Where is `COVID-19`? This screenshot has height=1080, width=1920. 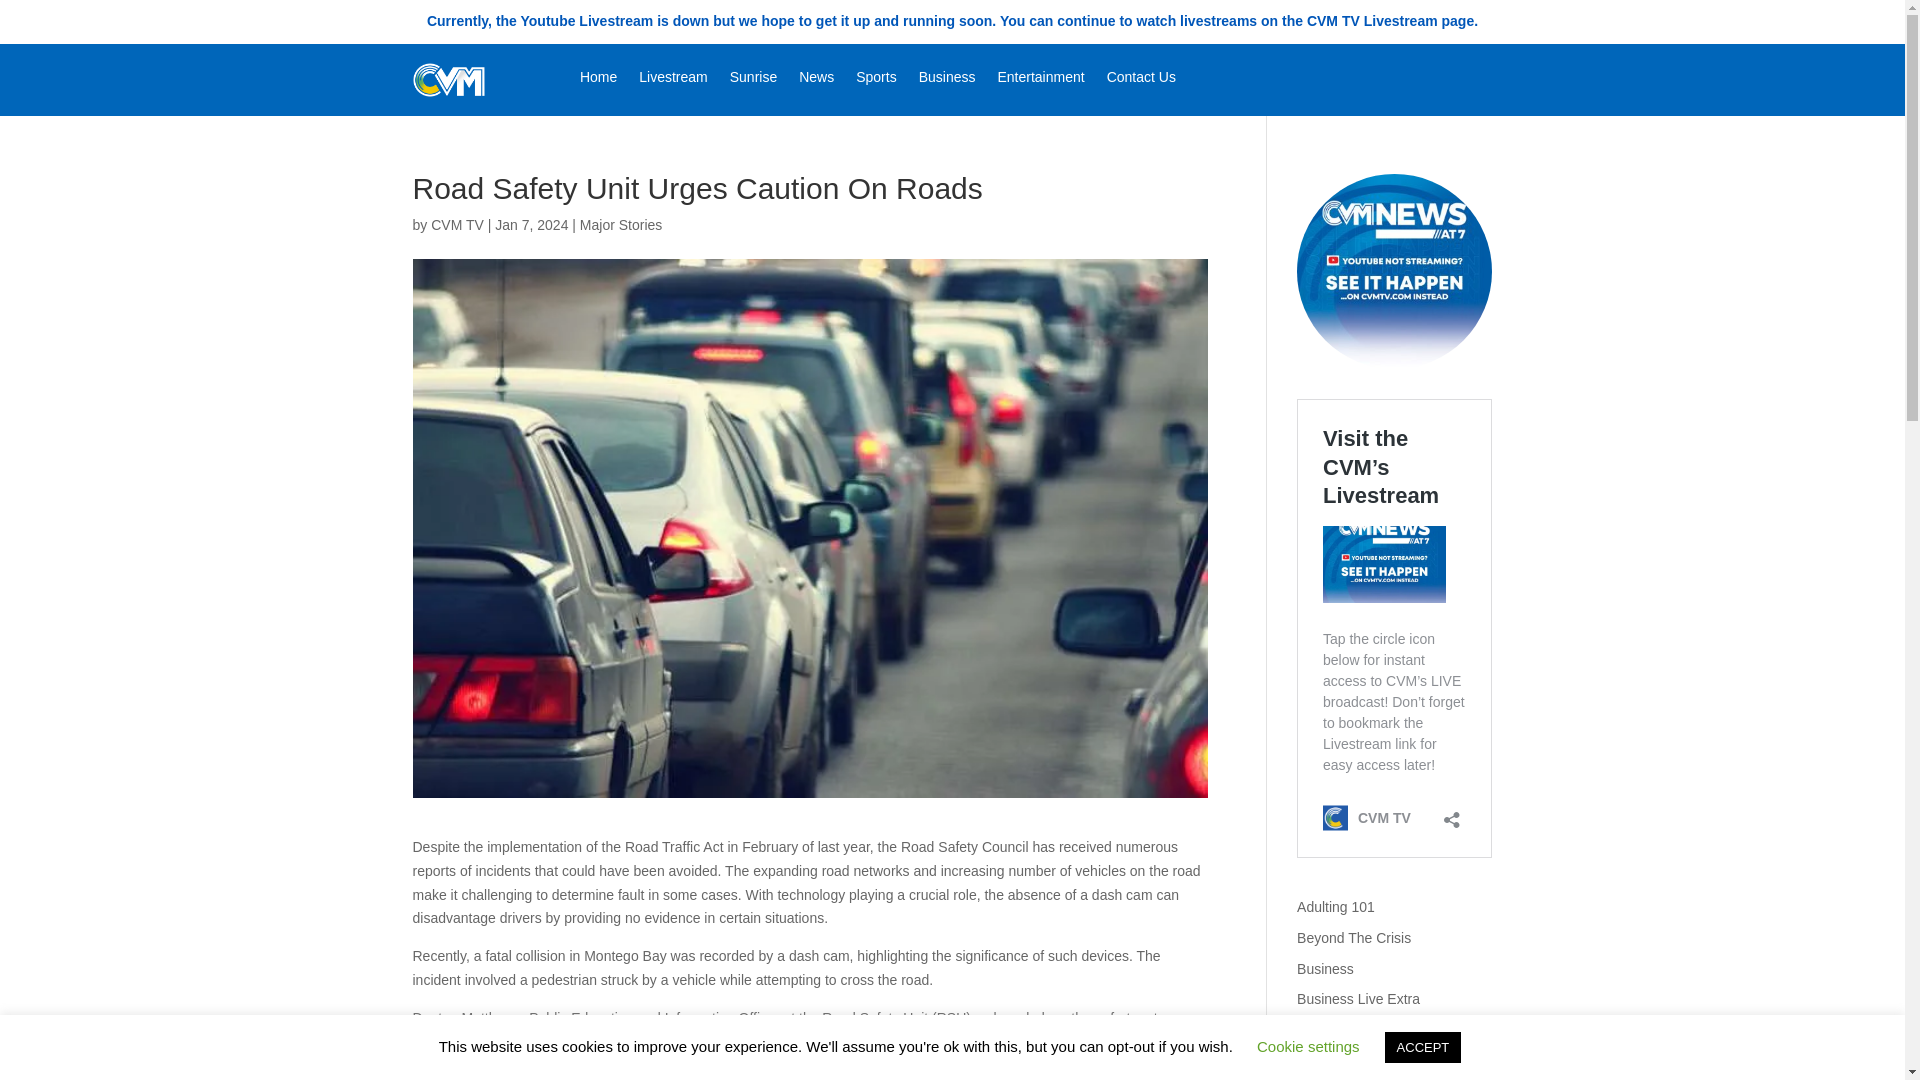 COVID-19 is located at coordinates (1329, 1061).